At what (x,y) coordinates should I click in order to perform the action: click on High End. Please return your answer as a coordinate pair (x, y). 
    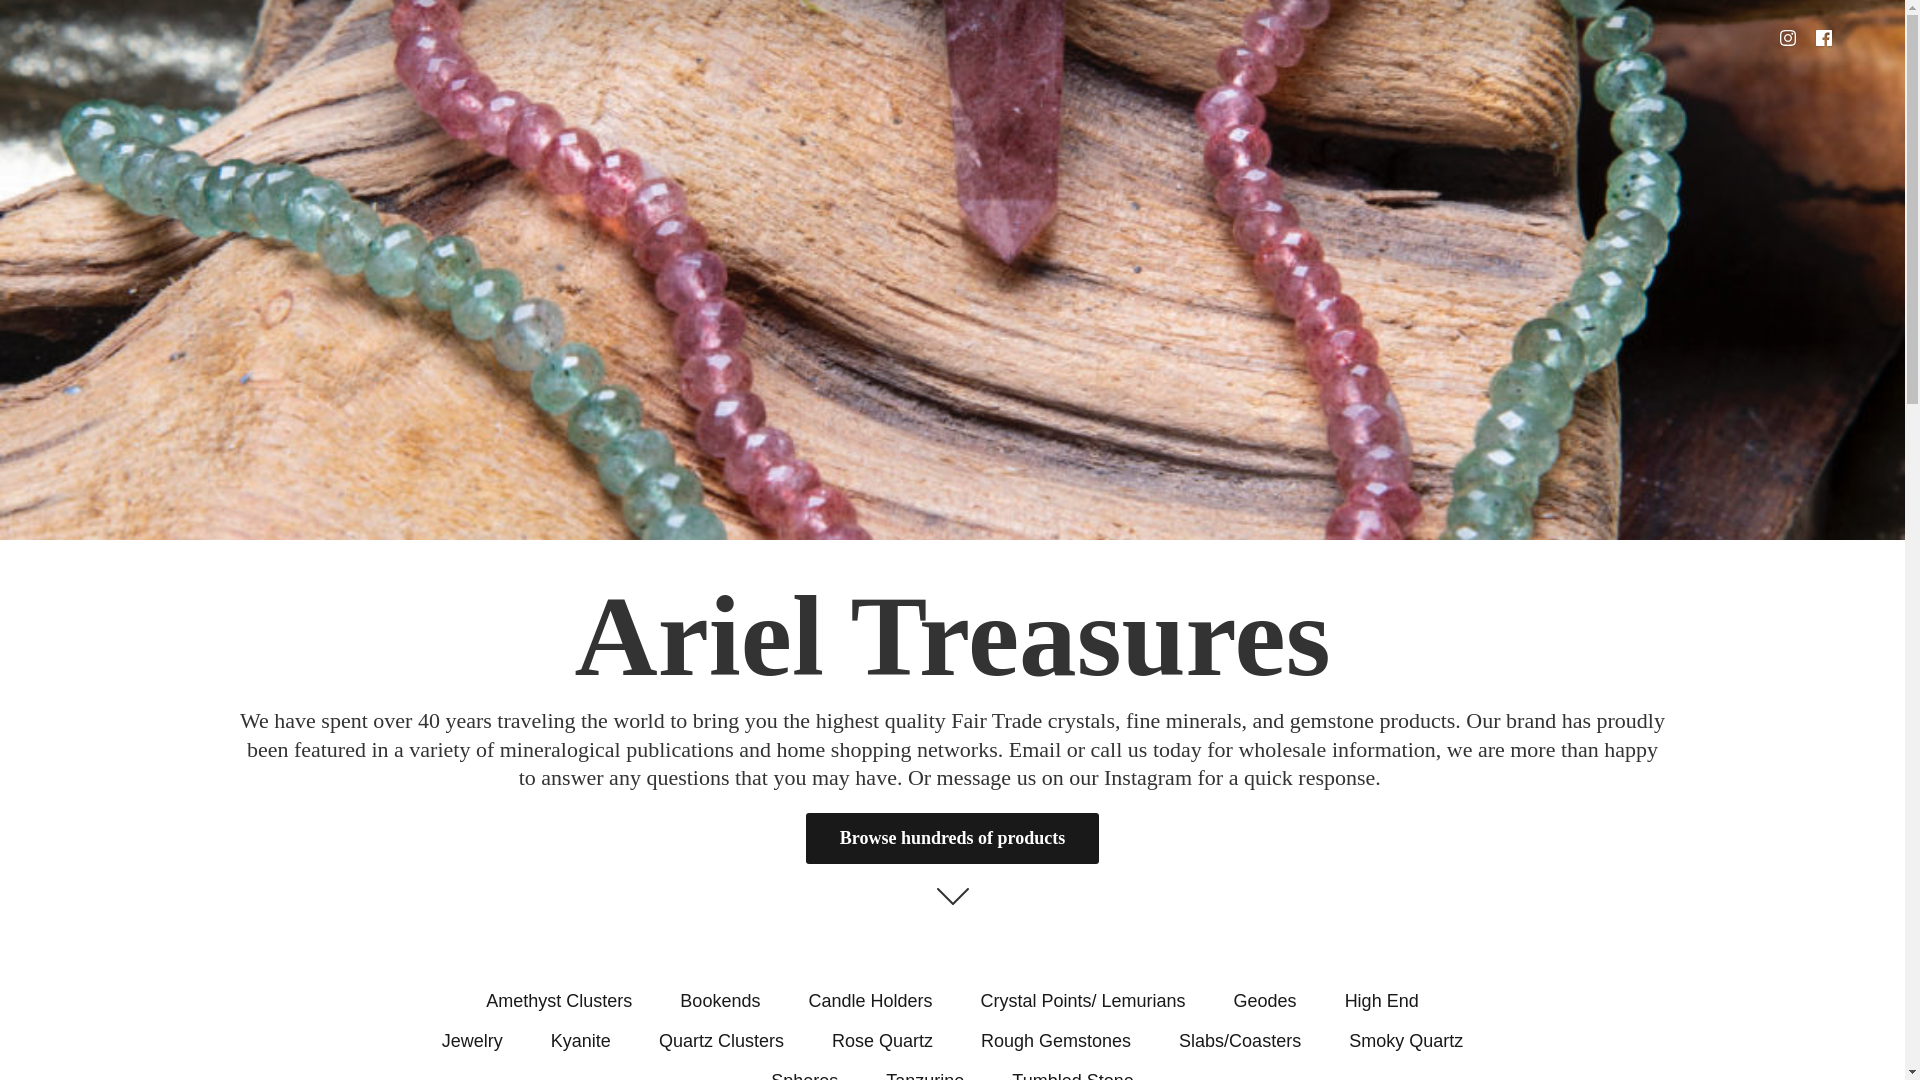
    Looking at the image, I should click on (1382, 1000).